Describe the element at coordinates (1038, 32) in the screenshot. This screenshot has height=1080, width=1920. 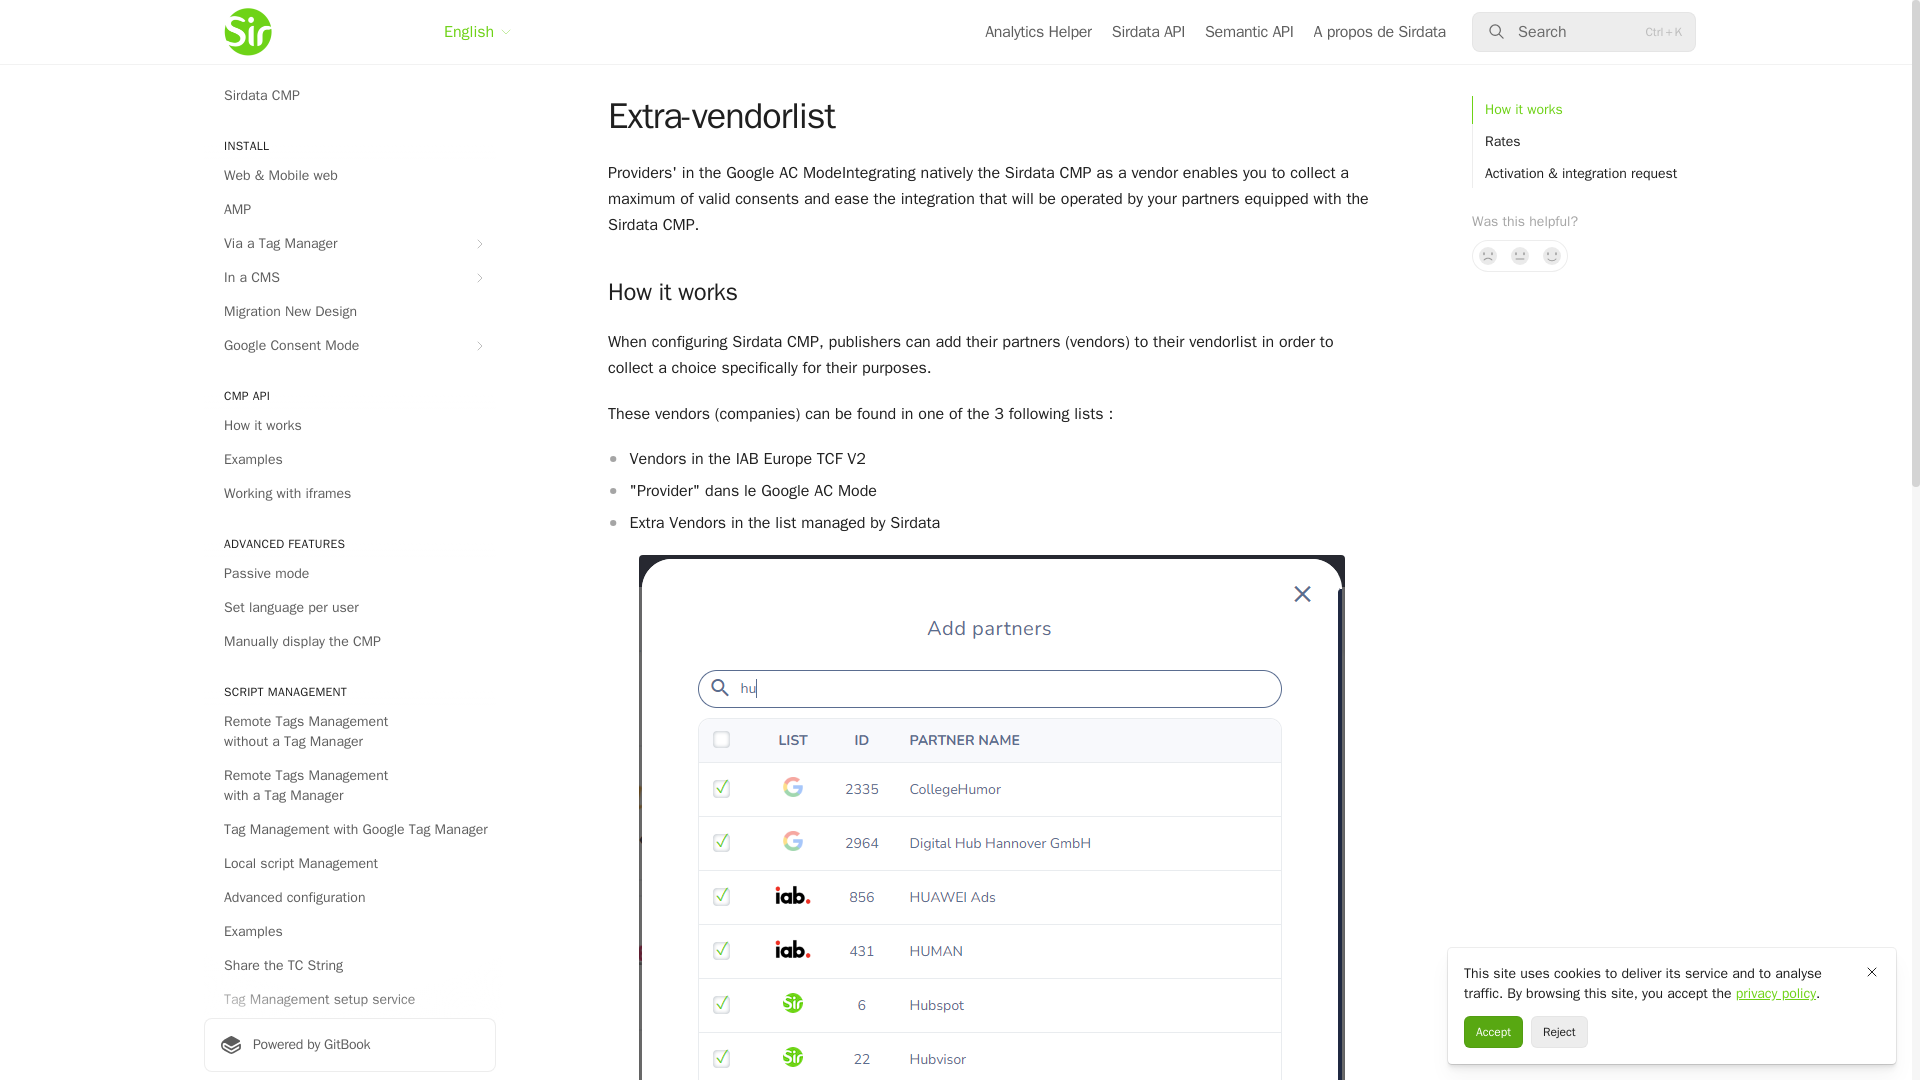
I see `Analytics Helper` at that location.